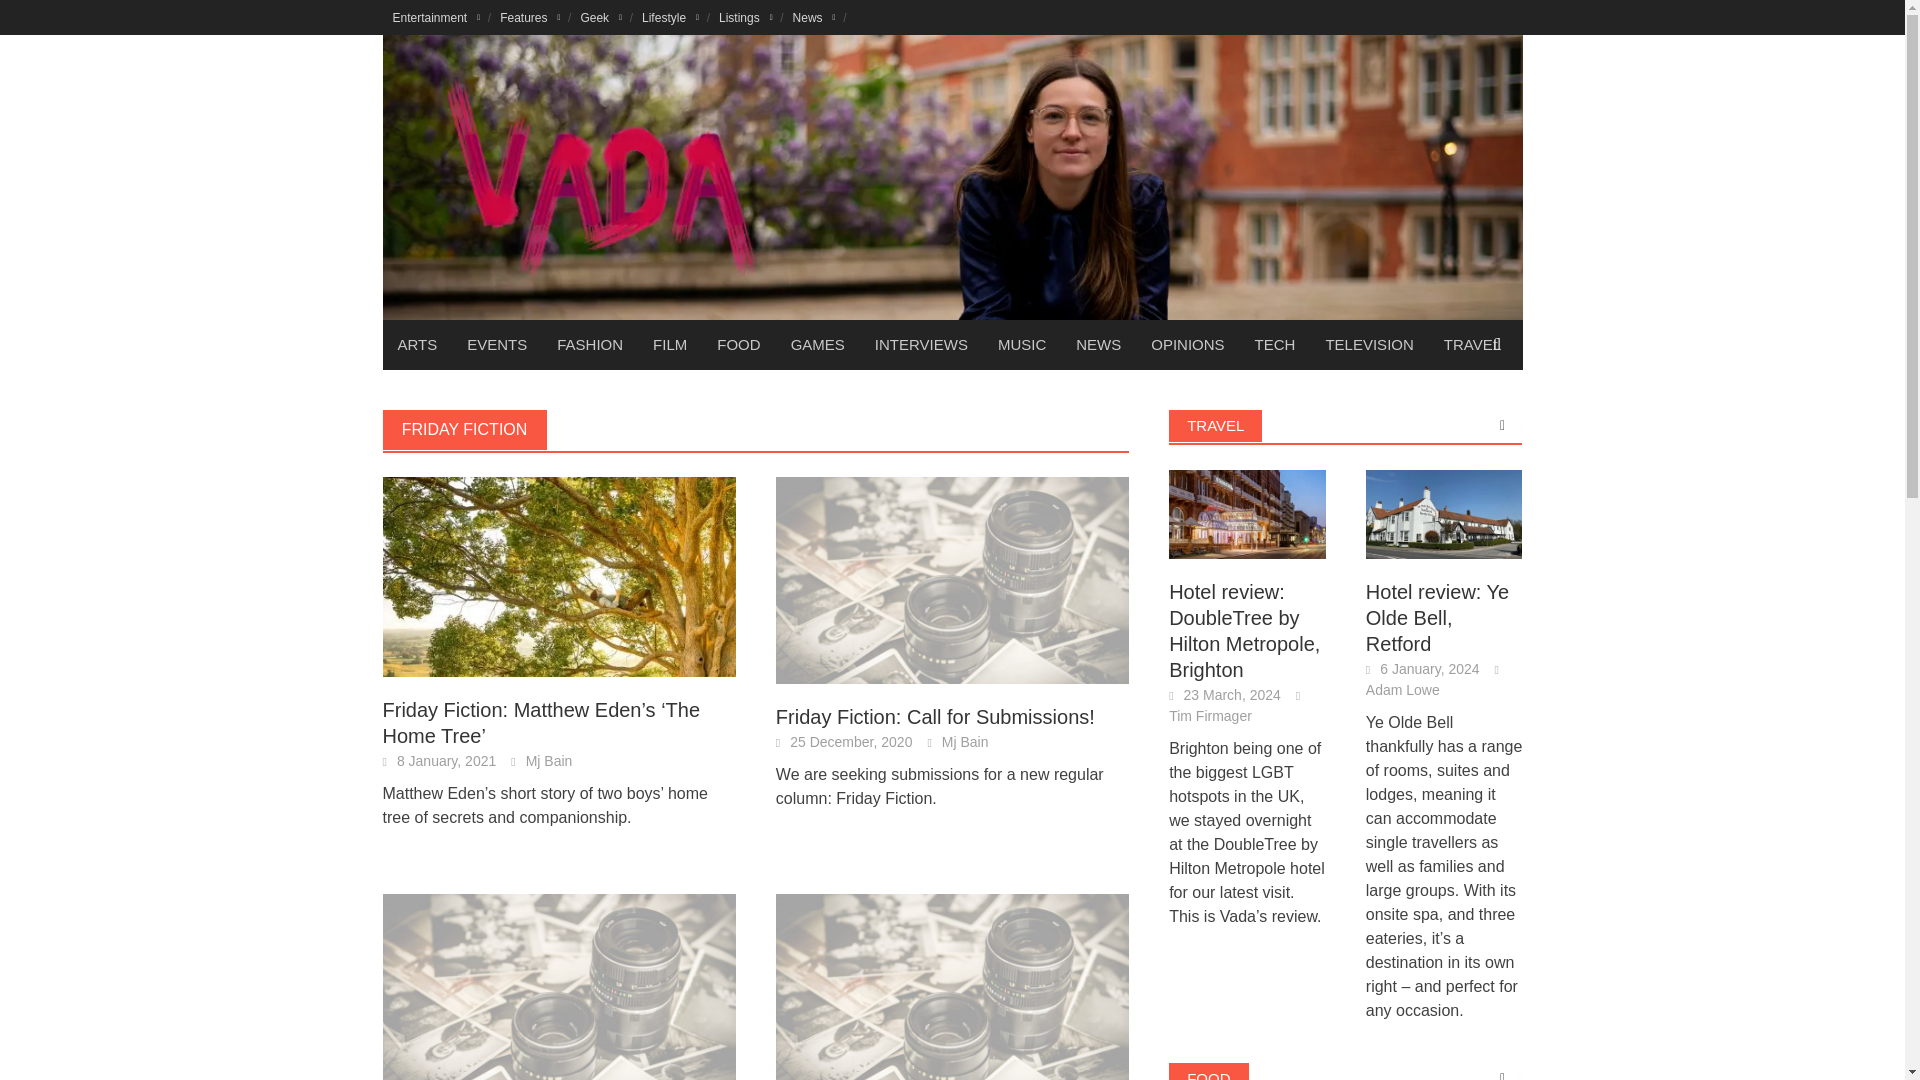 This screenshot has height=1080, width=1920. Describe the element at coordinates (670, 17) in the screenshot. I see `Lifestyle` at that location.